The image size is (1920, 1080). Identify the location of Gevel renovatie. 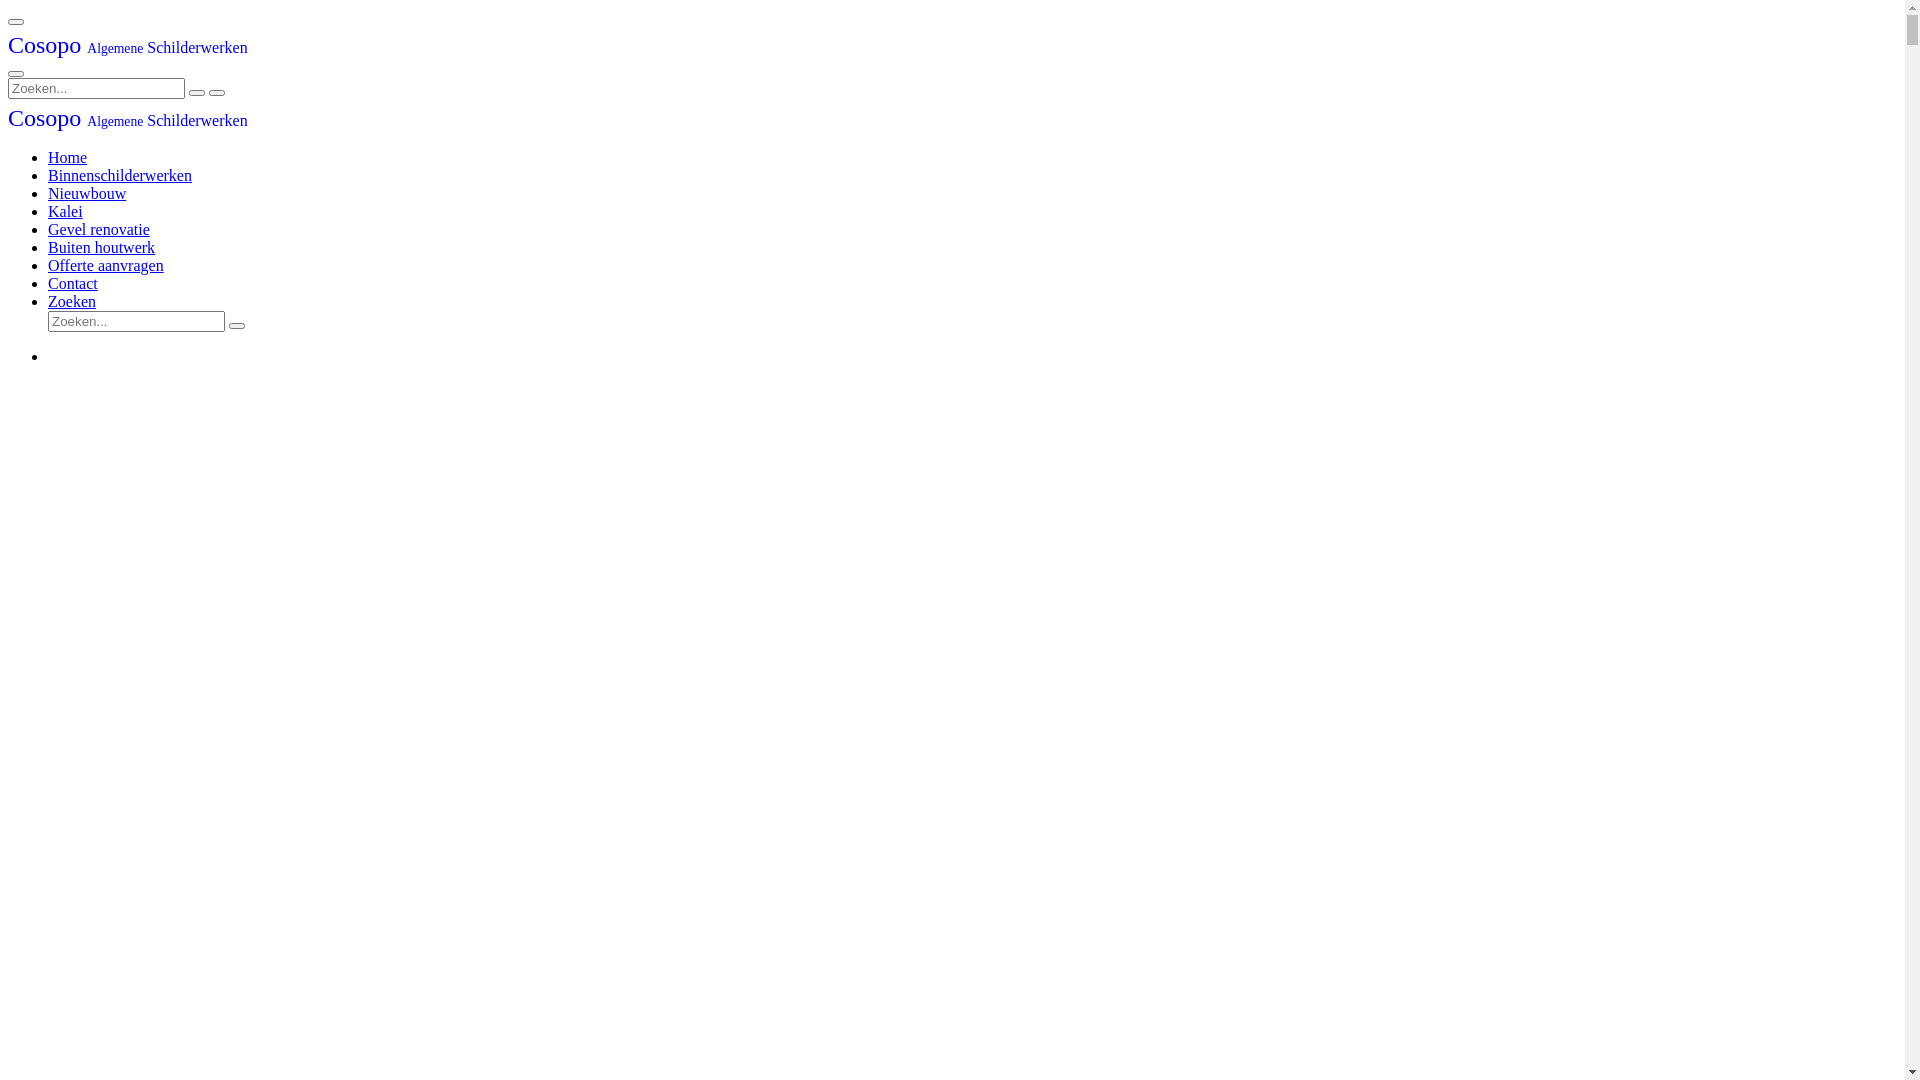
(99, 230).